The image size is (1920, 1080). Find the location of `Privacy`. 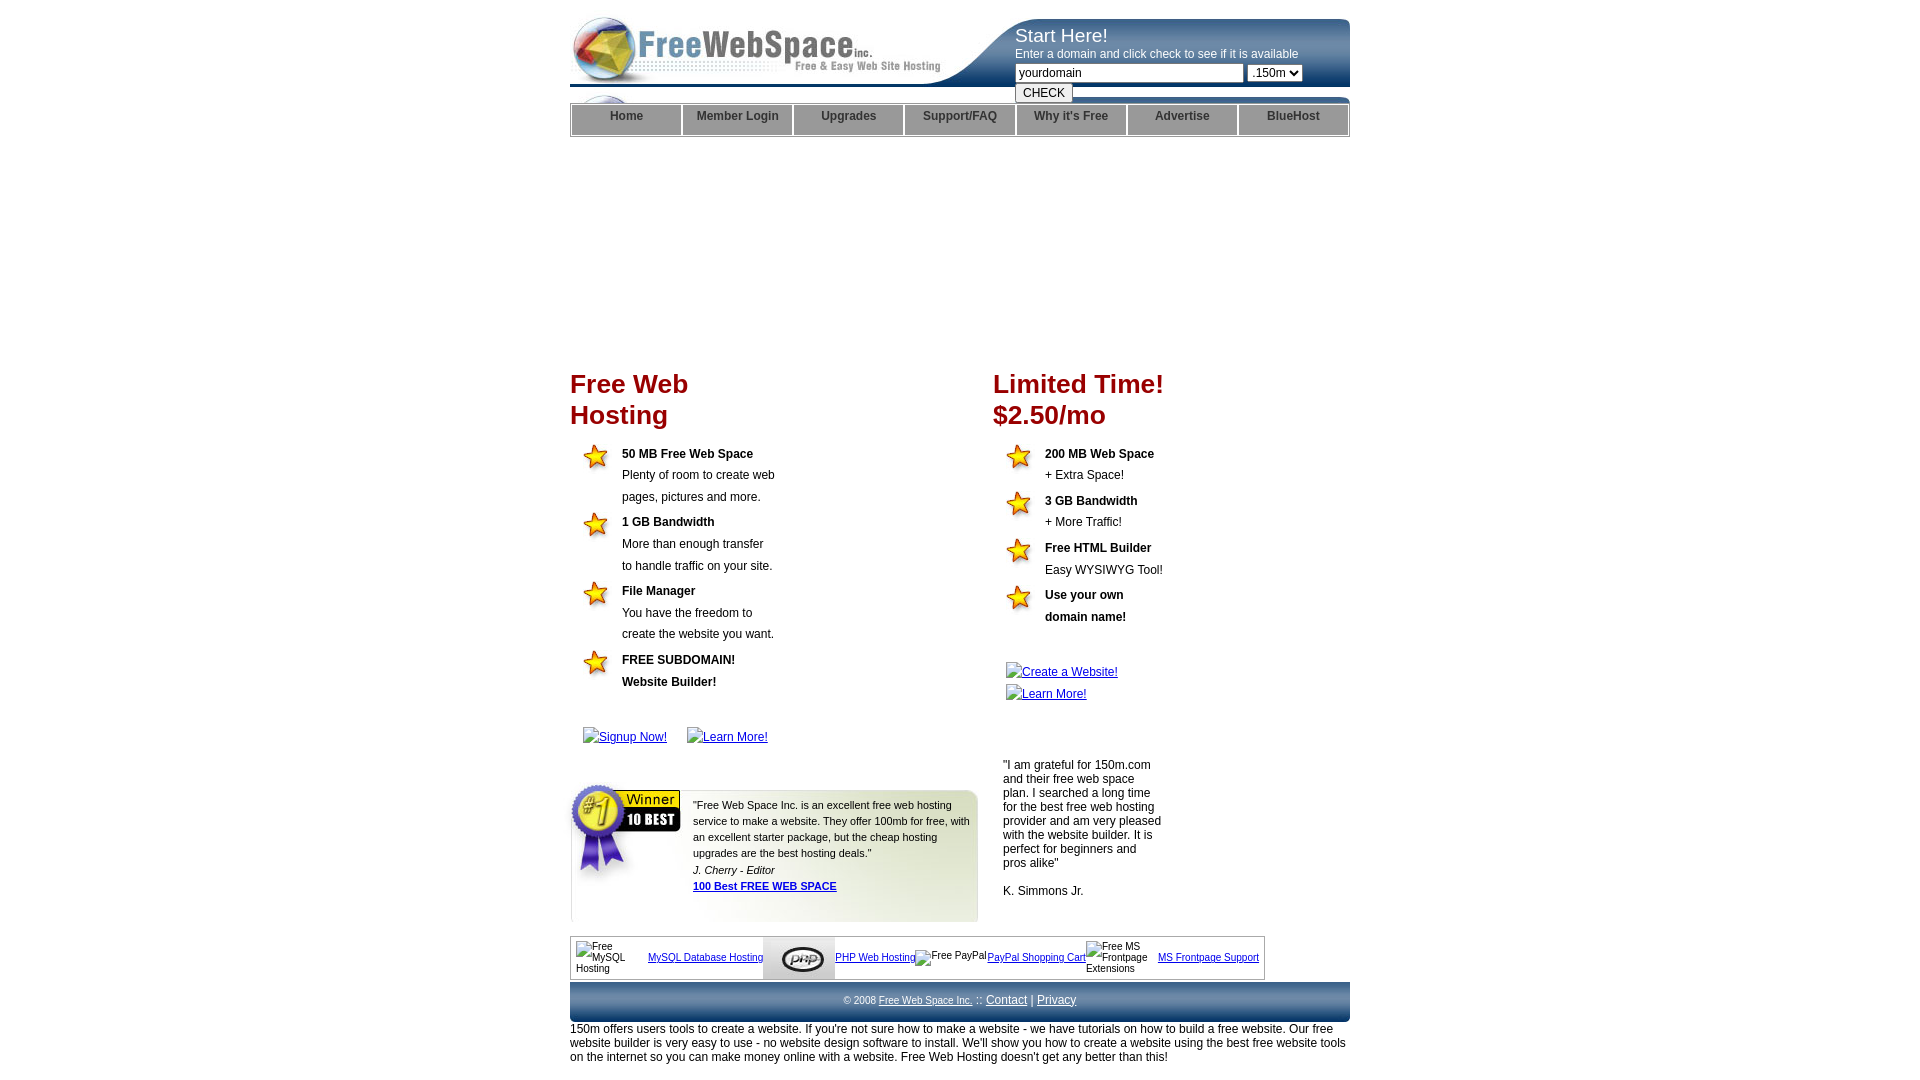

Privacy is located at coordinates (1056, 1000).